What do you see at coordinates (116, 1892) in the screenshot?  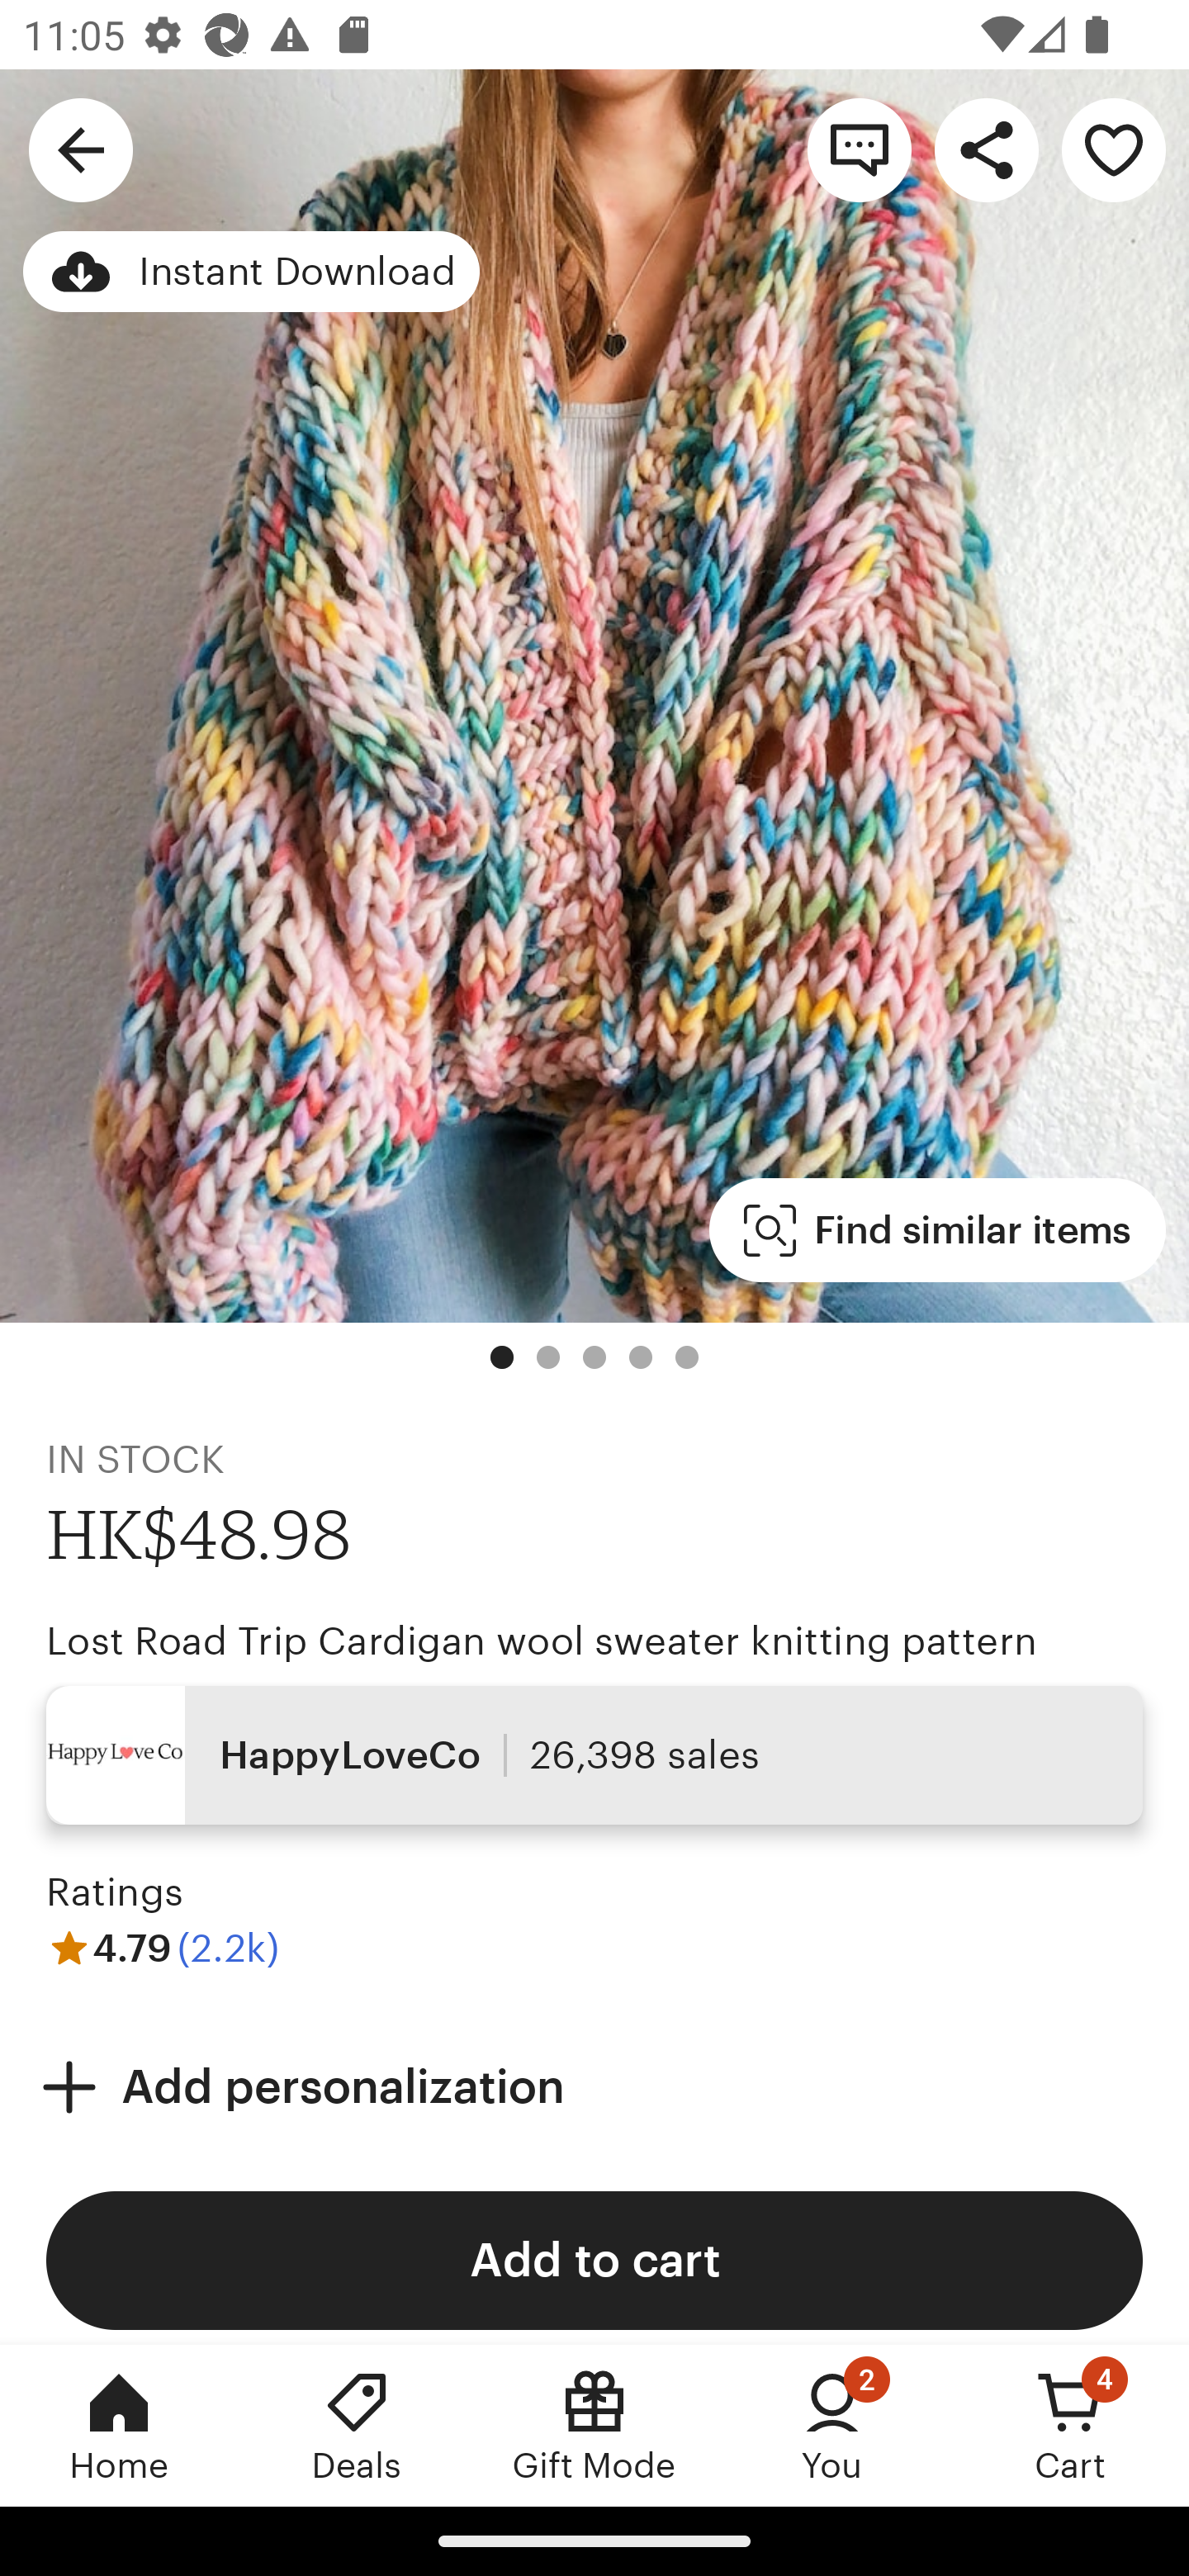 I see `Ratings` at bounding box center [116, 1892].